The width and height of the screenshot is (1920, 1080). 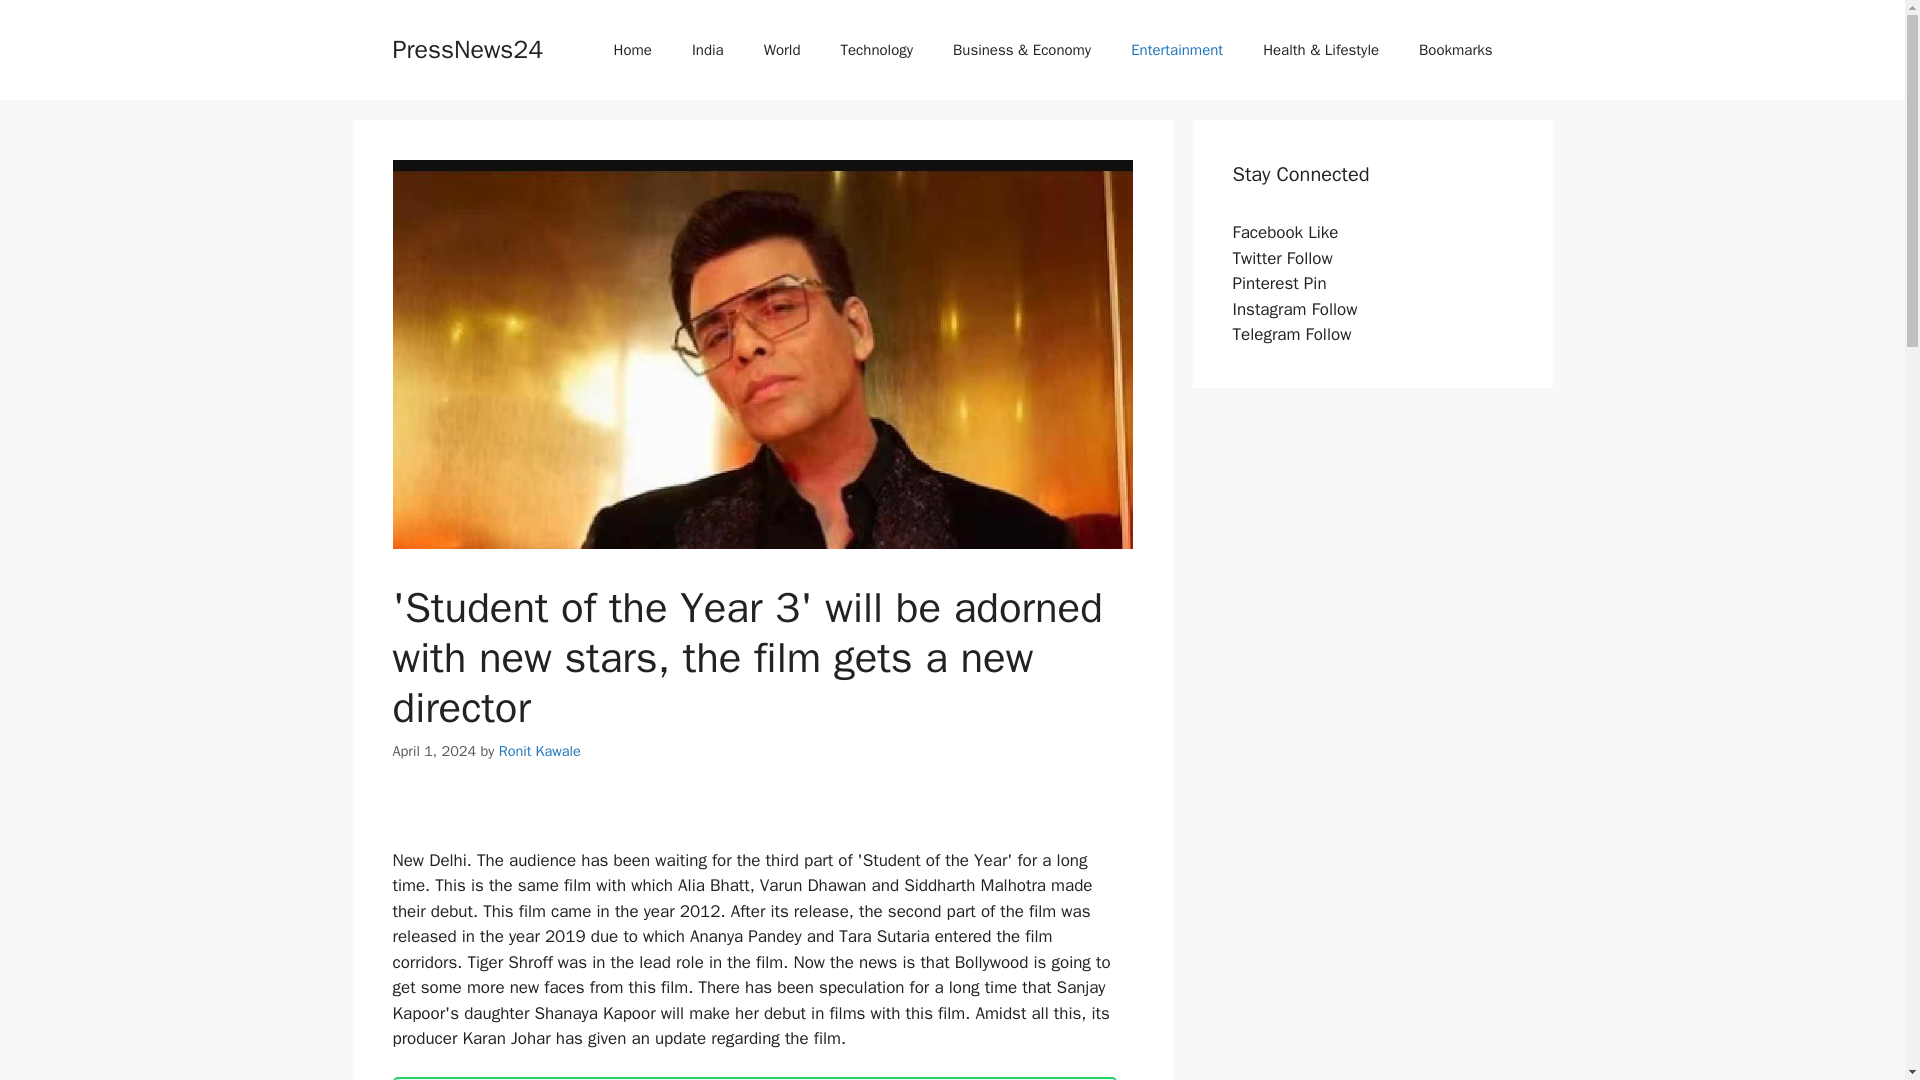 What do you see at coordinates (877, 50) in the screenshot?
I see `Technology` at bounding box center [877, 50].